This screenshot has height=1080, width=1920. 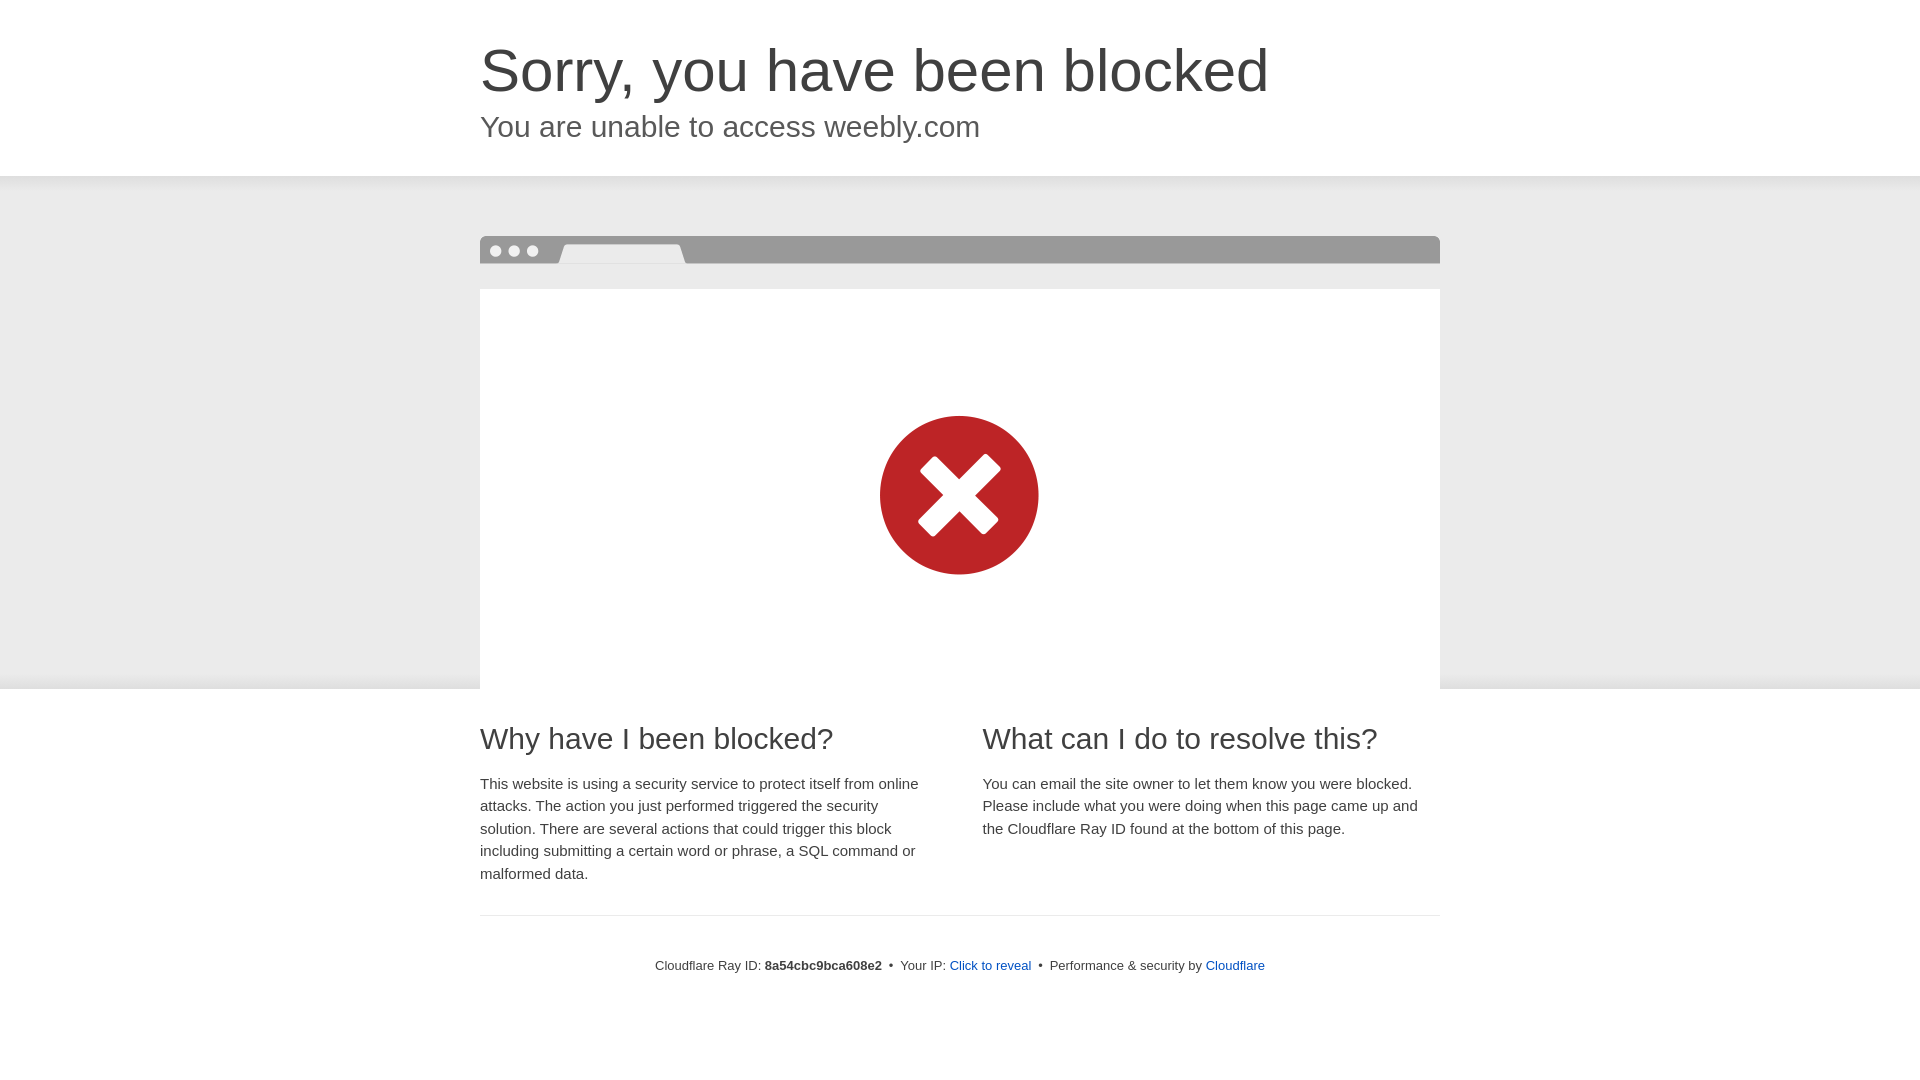 What do you see at coordinates (991, 966) in the screenshot?
I see `Click to reveal` at bounding box center [991, 966].